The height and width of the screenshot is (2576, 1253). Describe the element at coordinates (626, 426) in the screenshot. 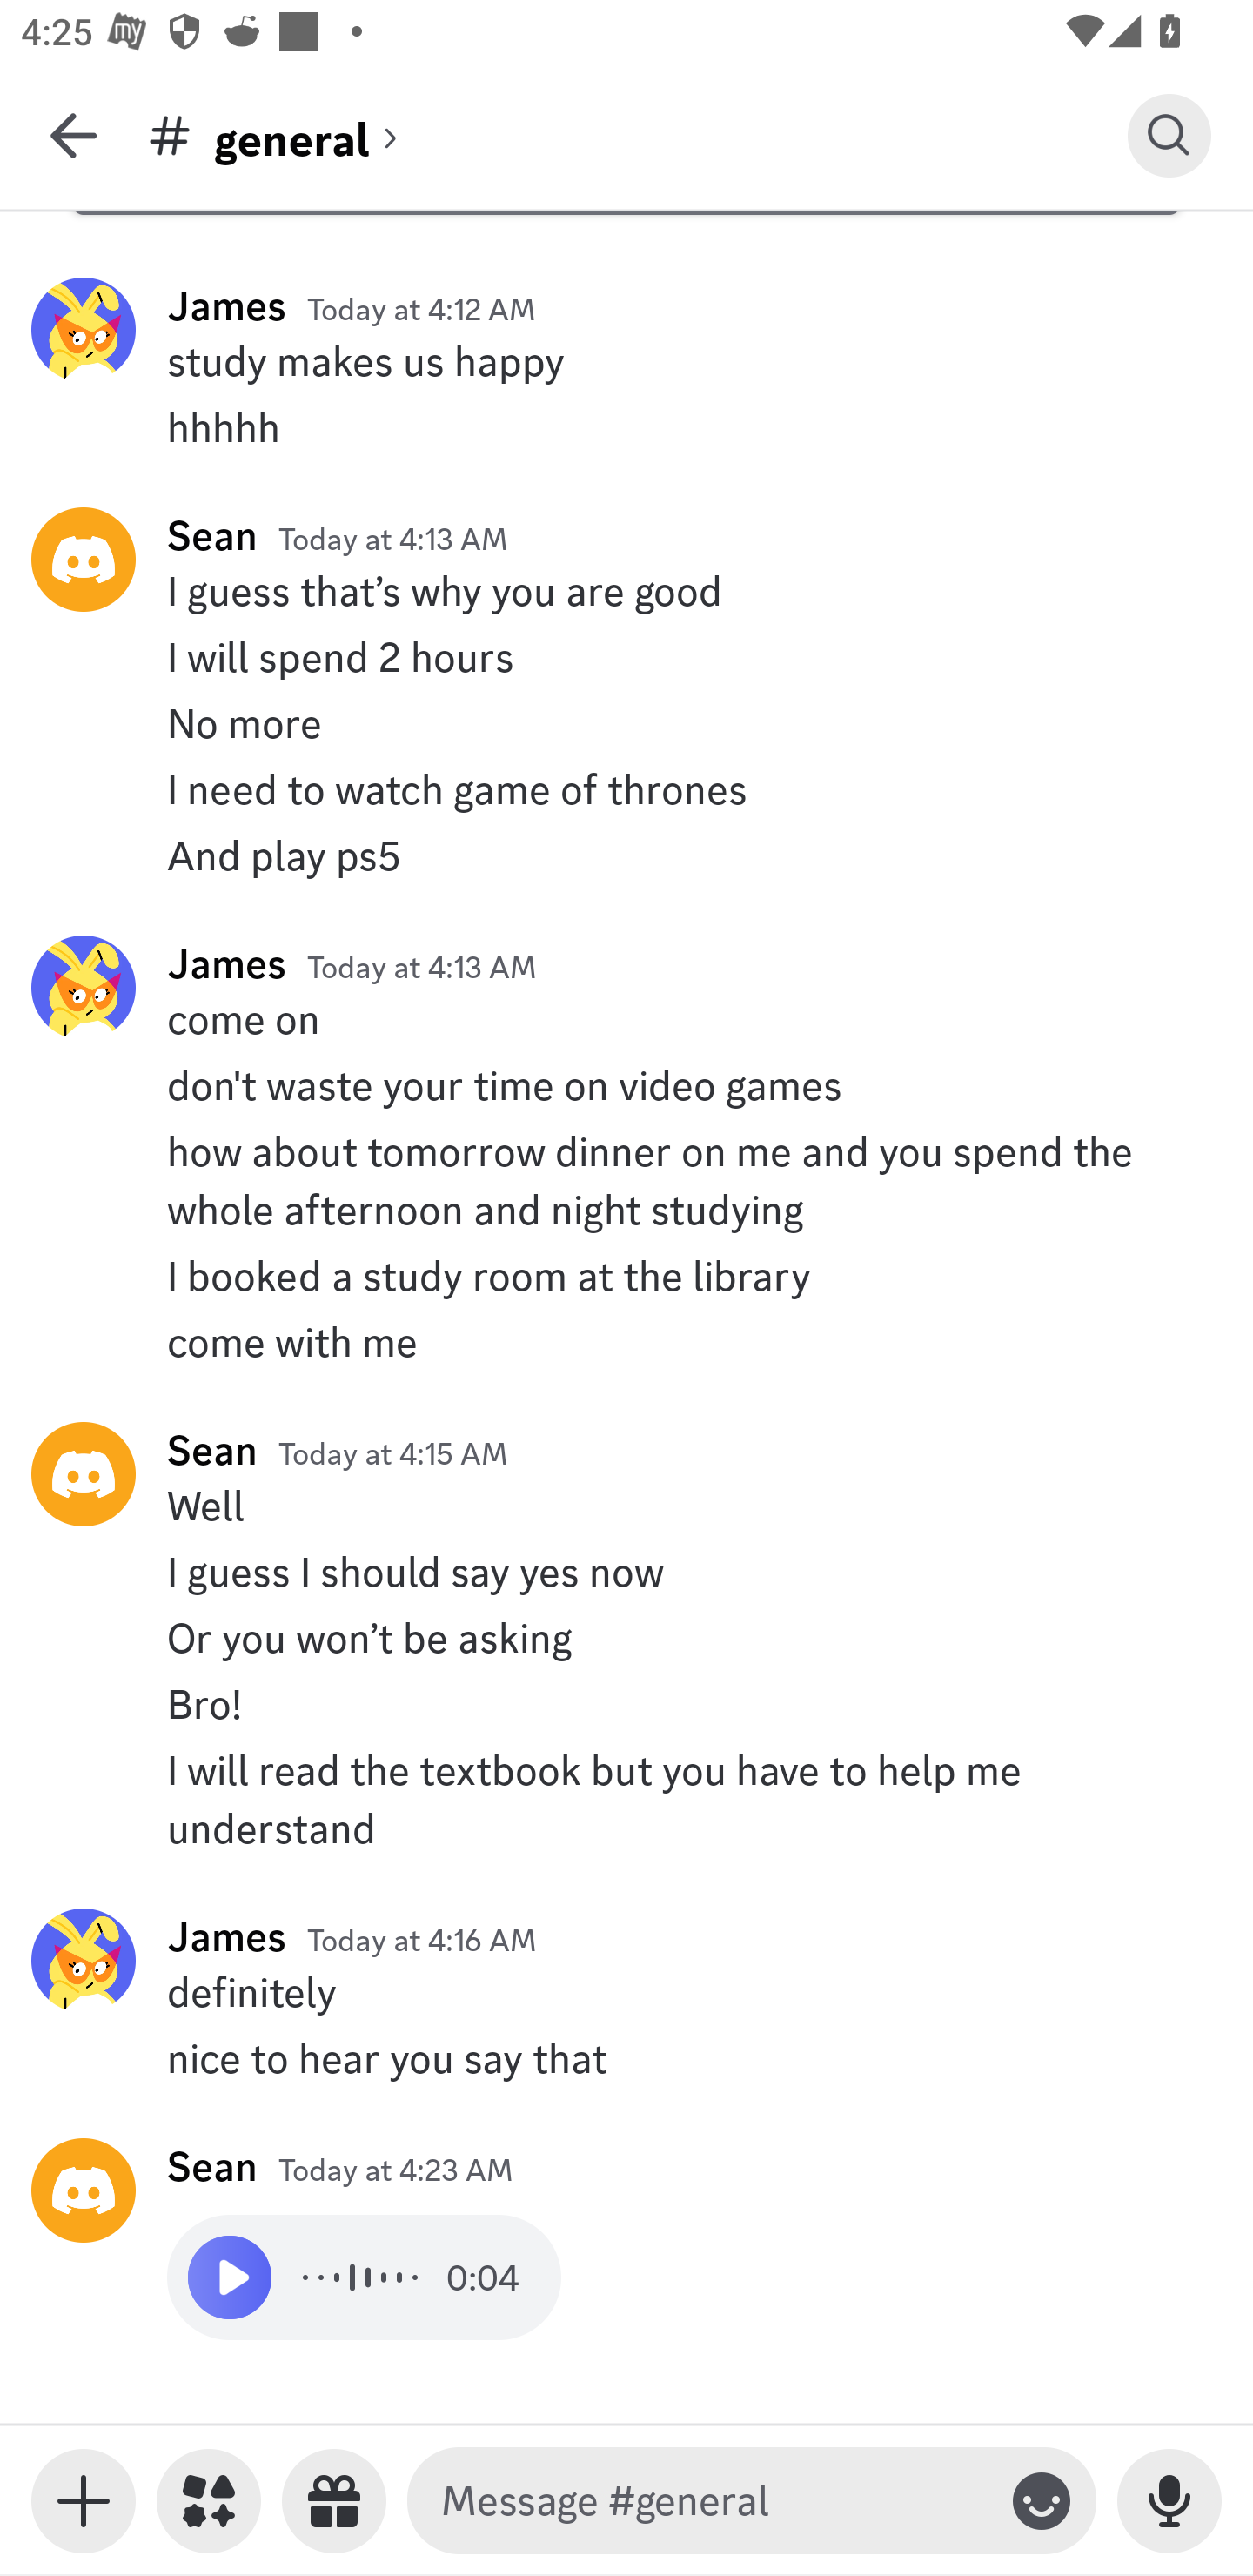

I see `ssseannn007., hhhhh hhhhh` at that location.